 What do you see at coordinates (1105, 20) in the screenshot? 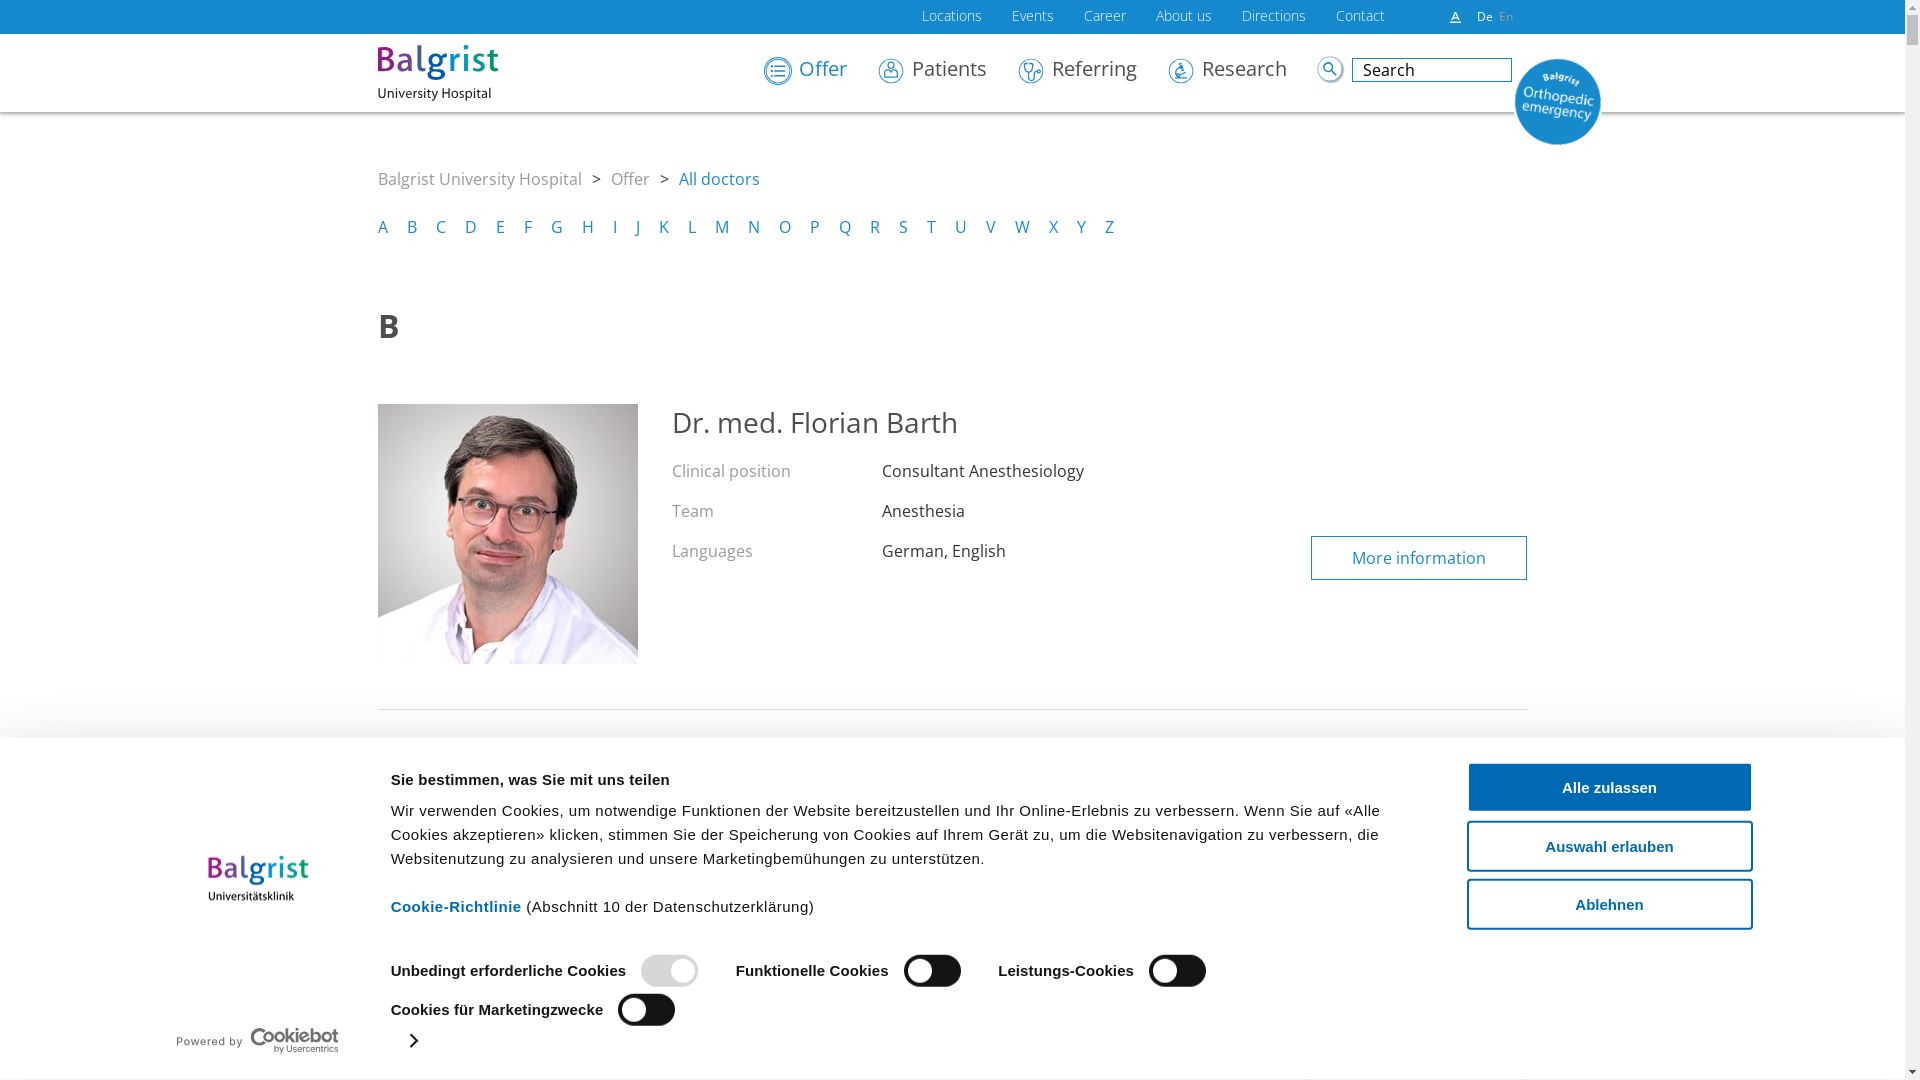
I see `Career` at bounding box center [1105, 20].